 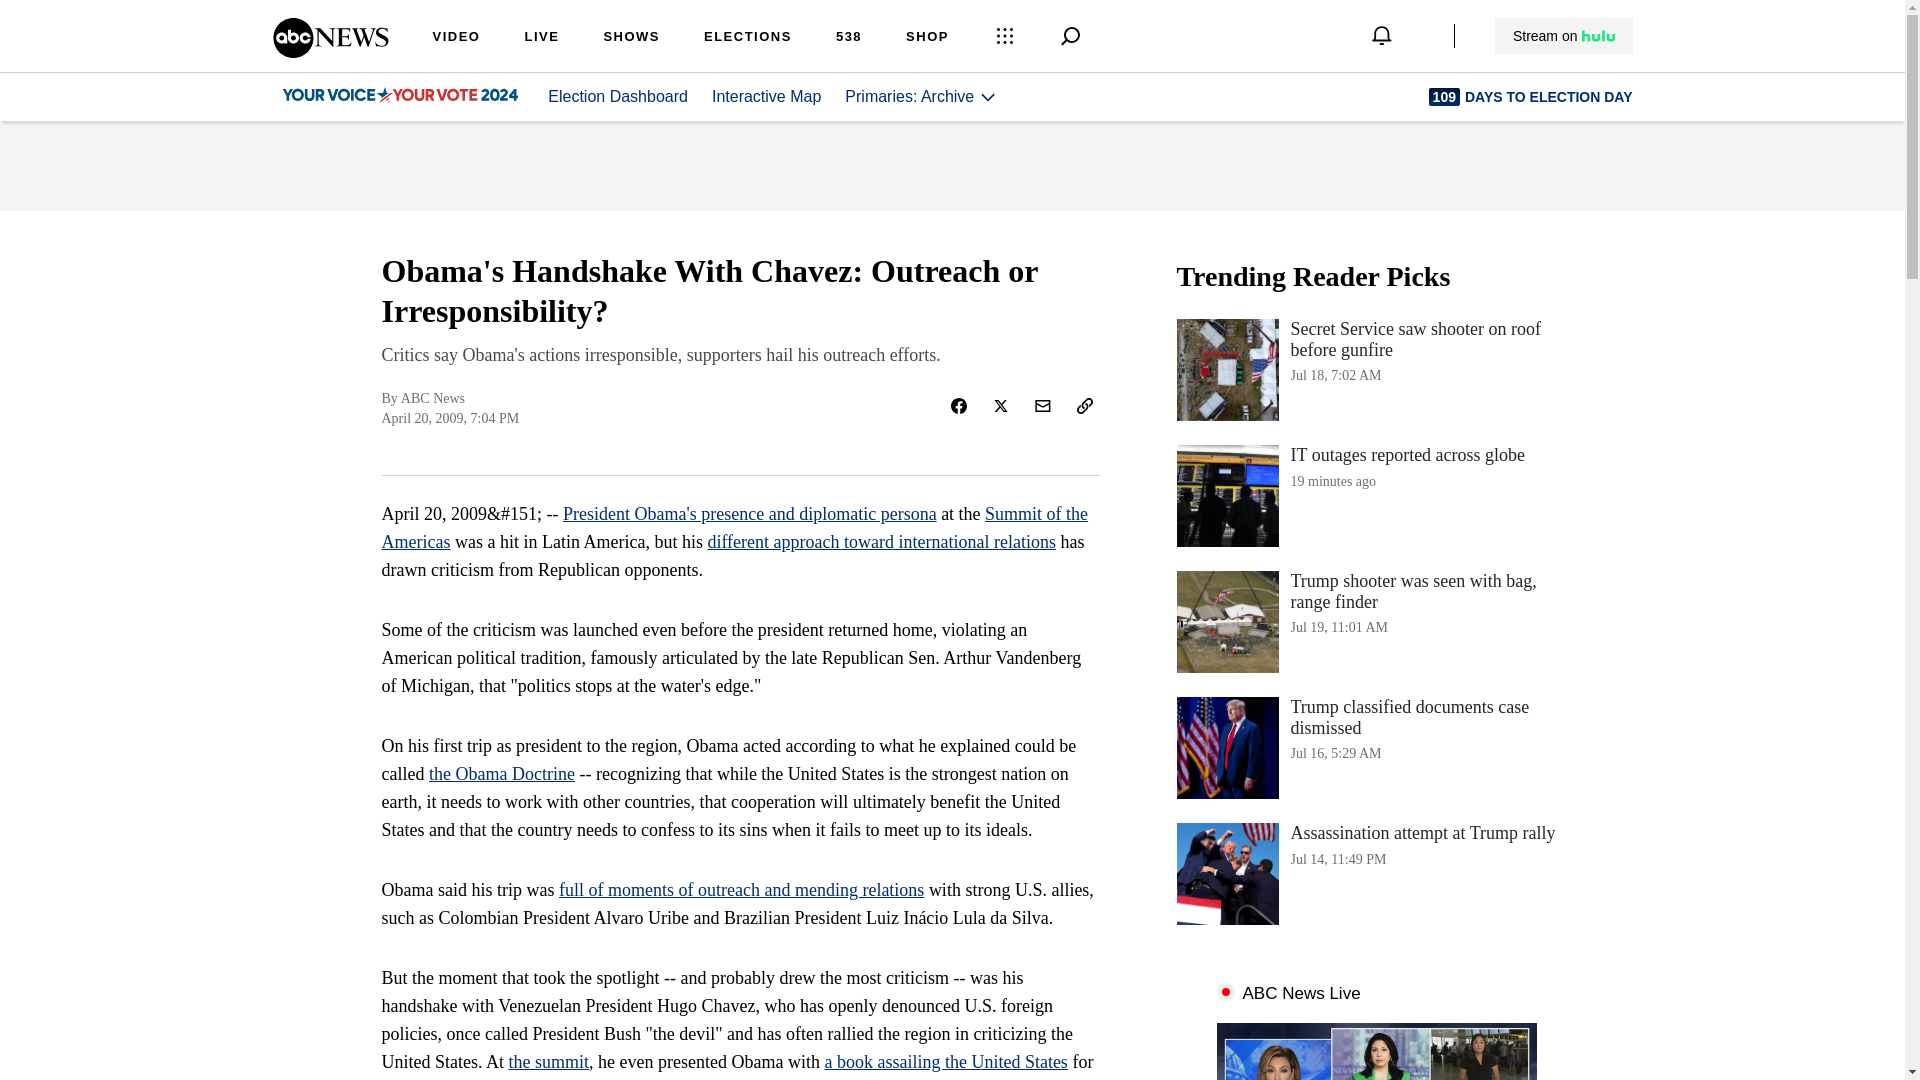 I want to click on 538, so click(x=617, y=96).